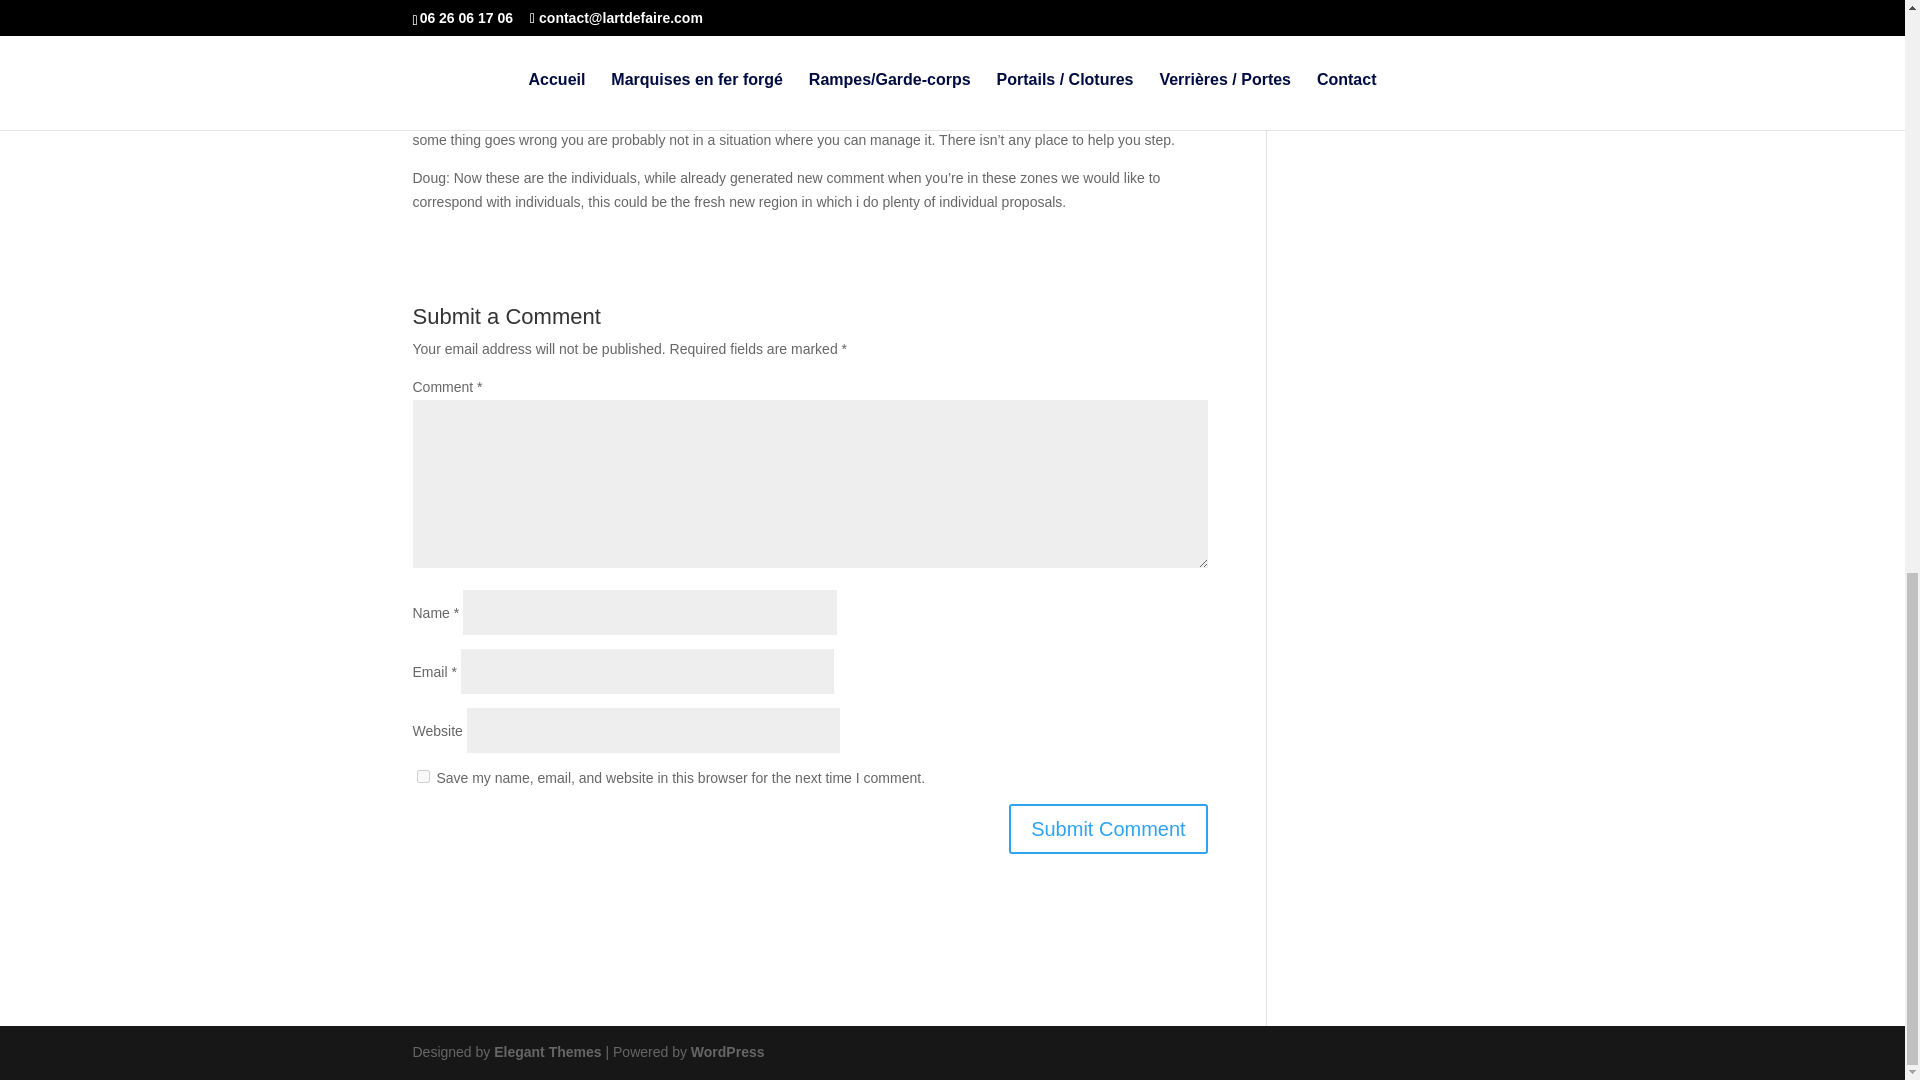 This screenshot has height=1080, width=1920. I want to click on Elegant Themes, so click(546, 1052).